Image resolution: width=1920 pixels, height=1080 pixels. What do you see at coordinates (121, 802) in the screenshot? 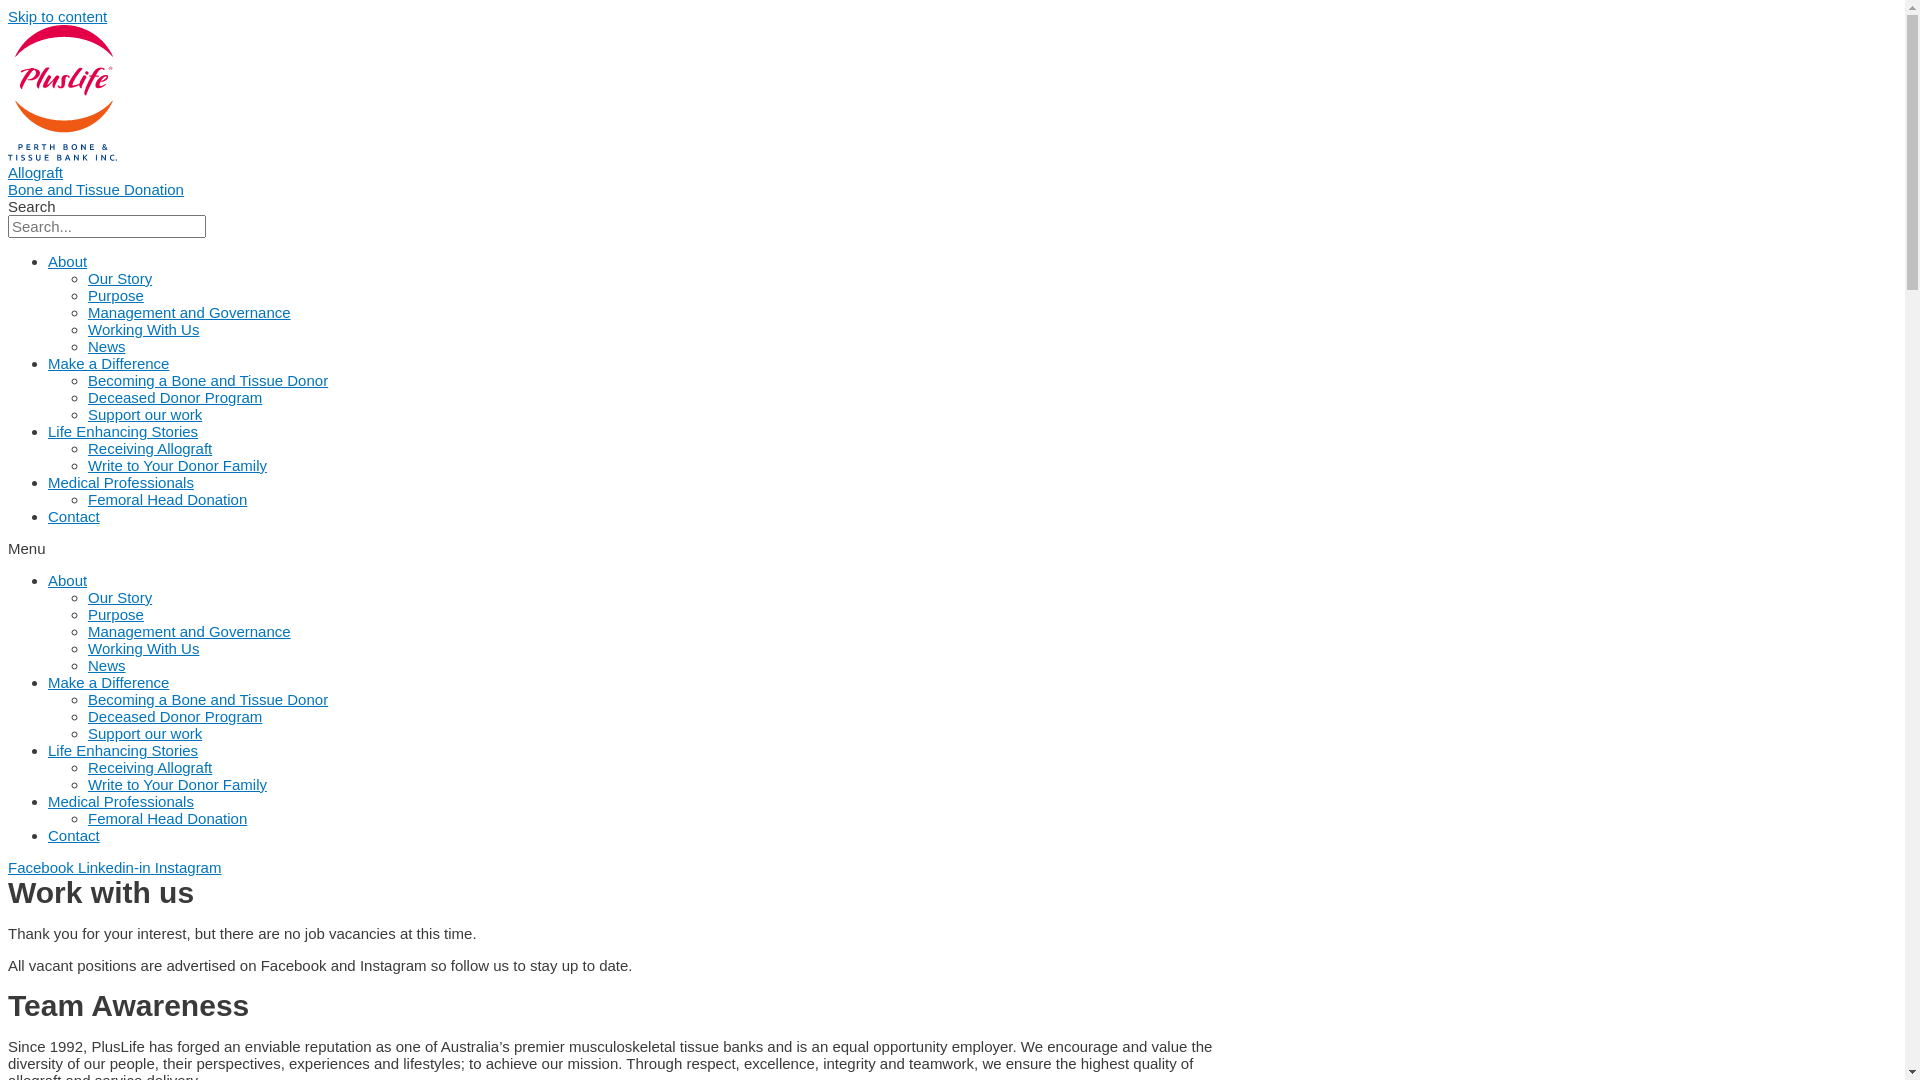
I see `Medical Professionals` at bounding box center [121, 802].